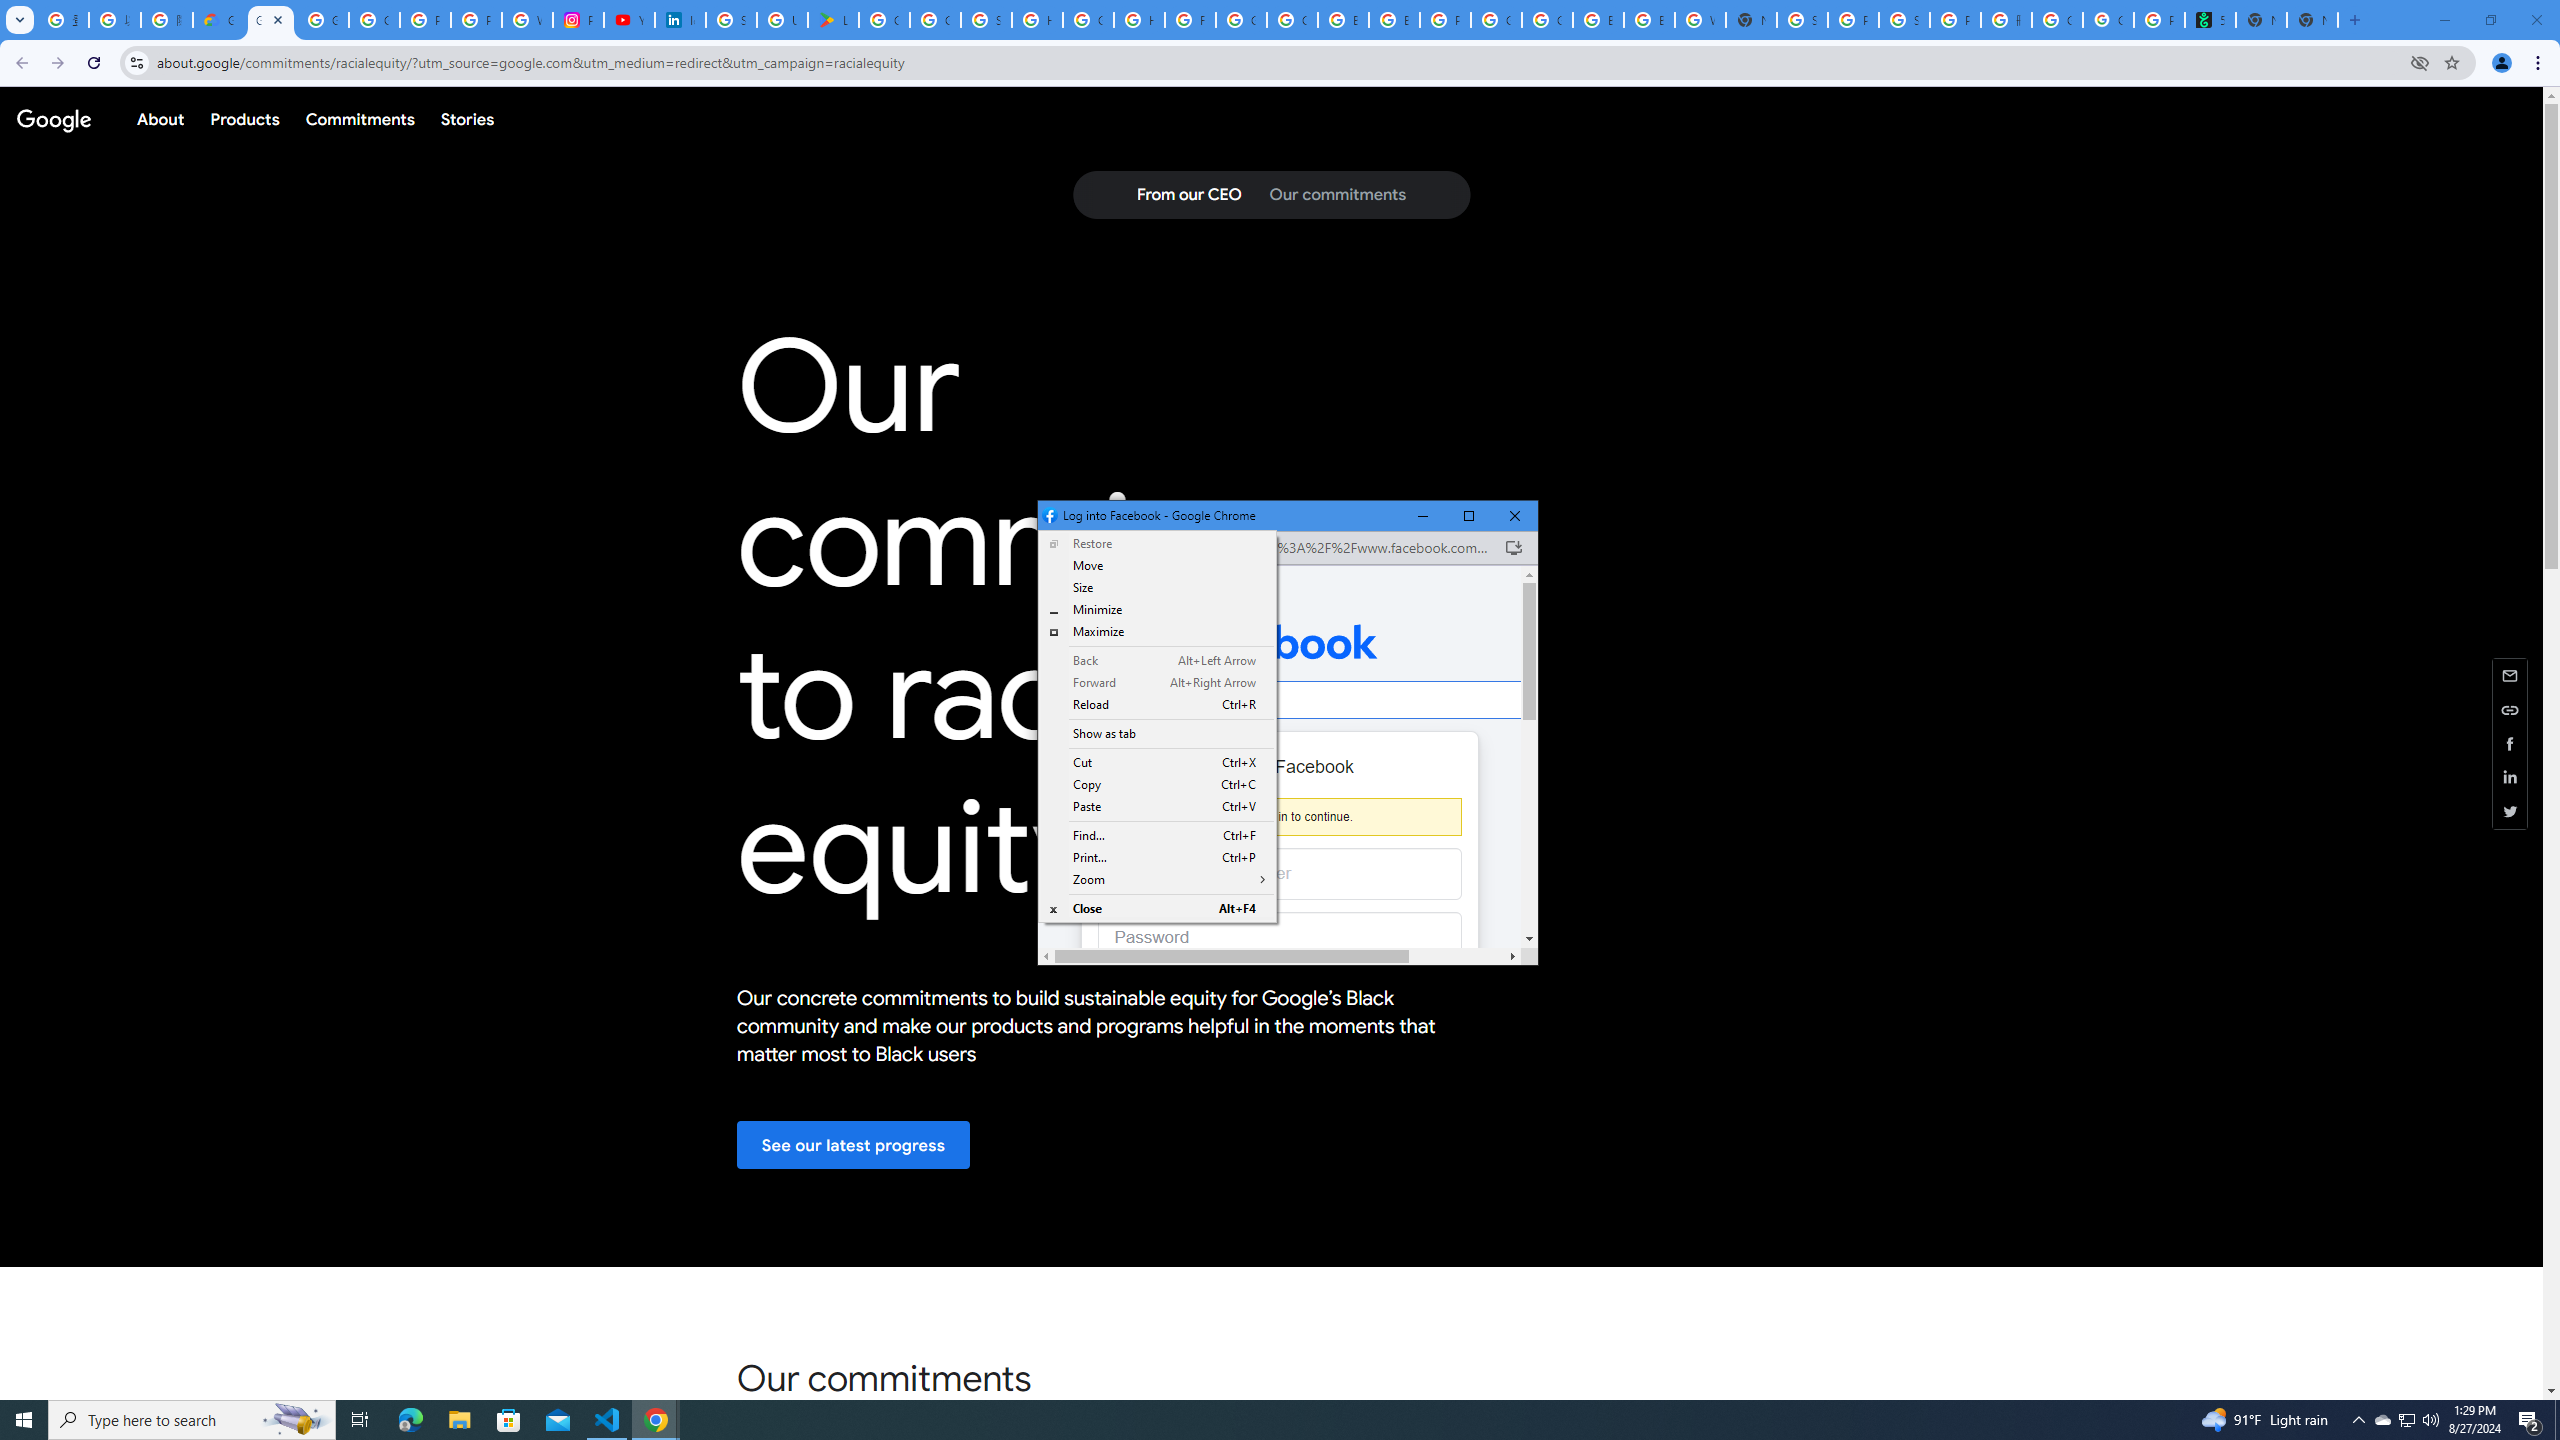 This screenshot has width=2560, height=1440. Describe the element at coordinates (1158, 588) in the screenshot. I see `Google Chrome - 4 running windows` at that location.